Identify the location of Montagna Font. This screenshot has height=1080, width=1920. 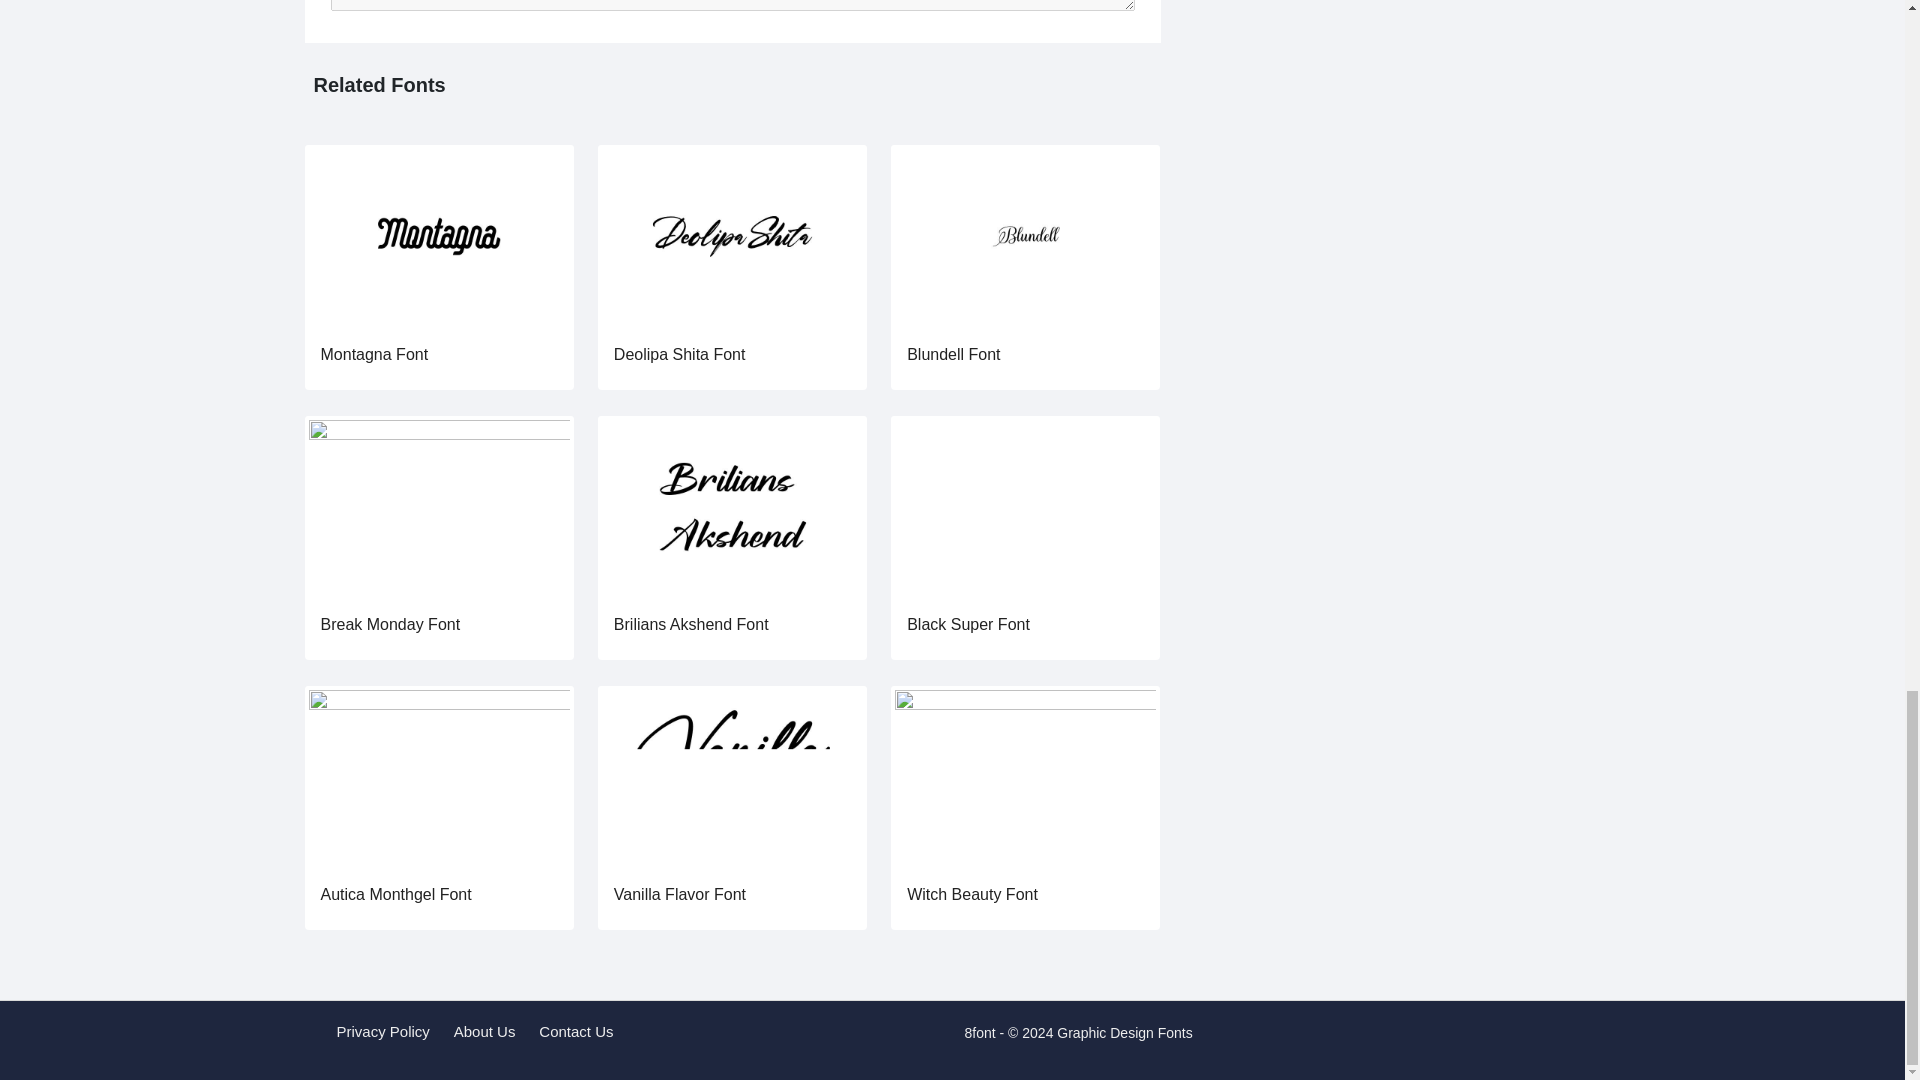
(438, 236).